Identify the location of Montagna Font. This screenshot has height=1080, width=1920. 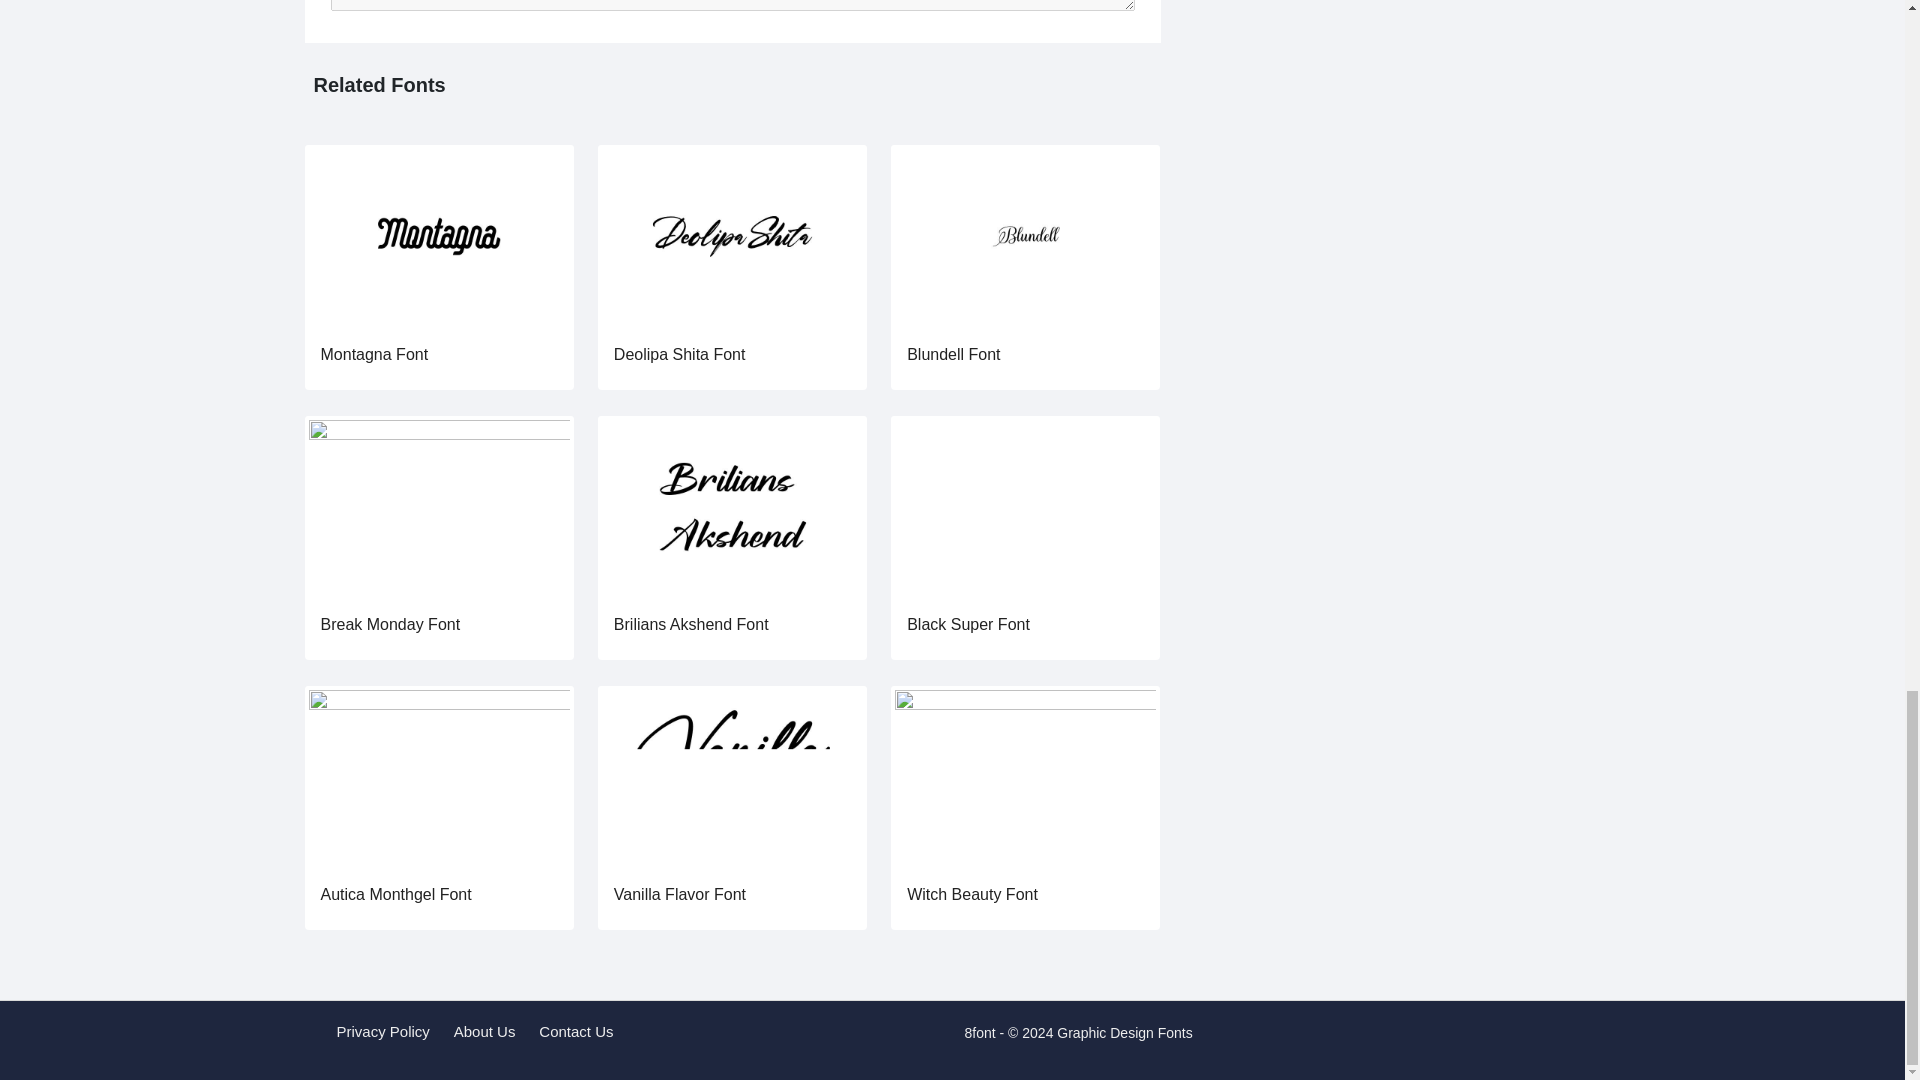
(438, 236).